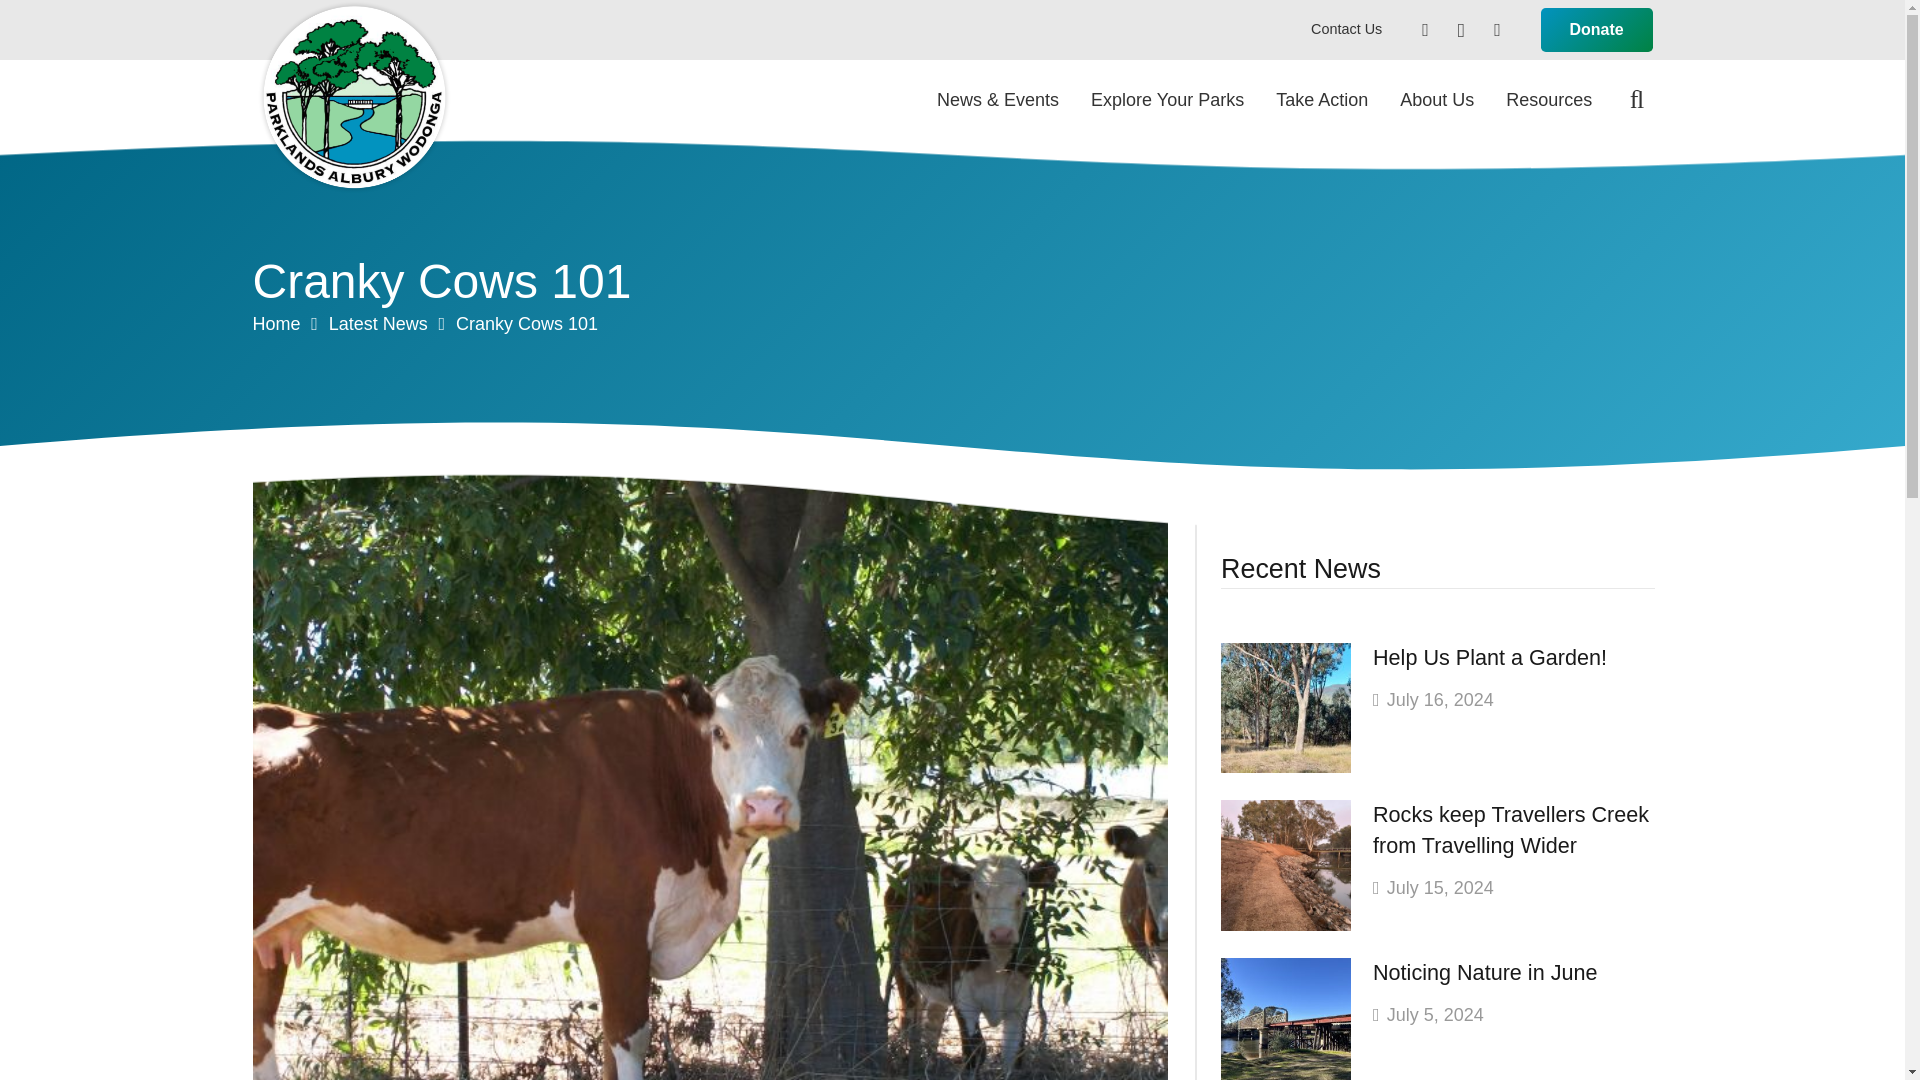 This screenshot has height=1080, width=1920. What do you see at coordinates (1322, 100) in the screenshot?
I see `Take Action` at bounding box center [1322, 100].